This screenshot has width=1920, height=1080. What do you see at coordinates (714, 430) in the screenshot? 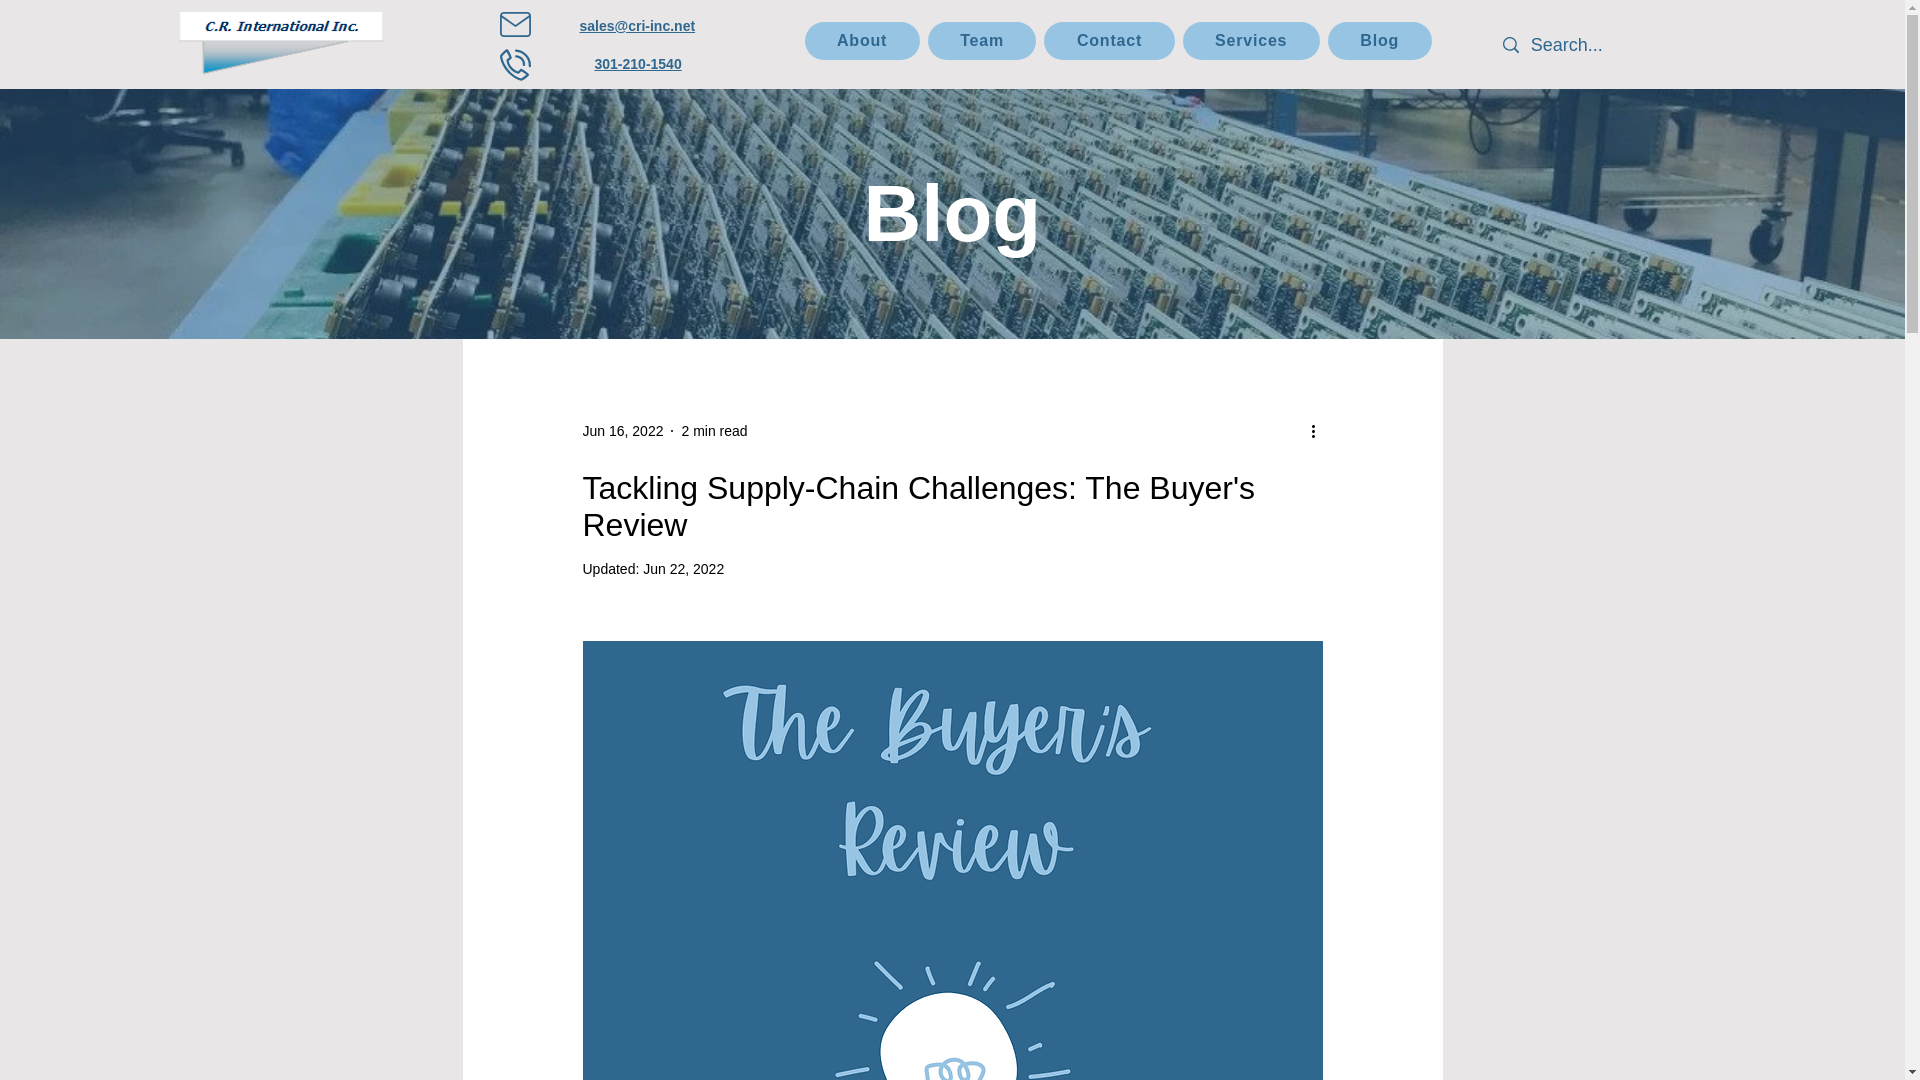
I see `2 min read` at bounding box center [714, 430].